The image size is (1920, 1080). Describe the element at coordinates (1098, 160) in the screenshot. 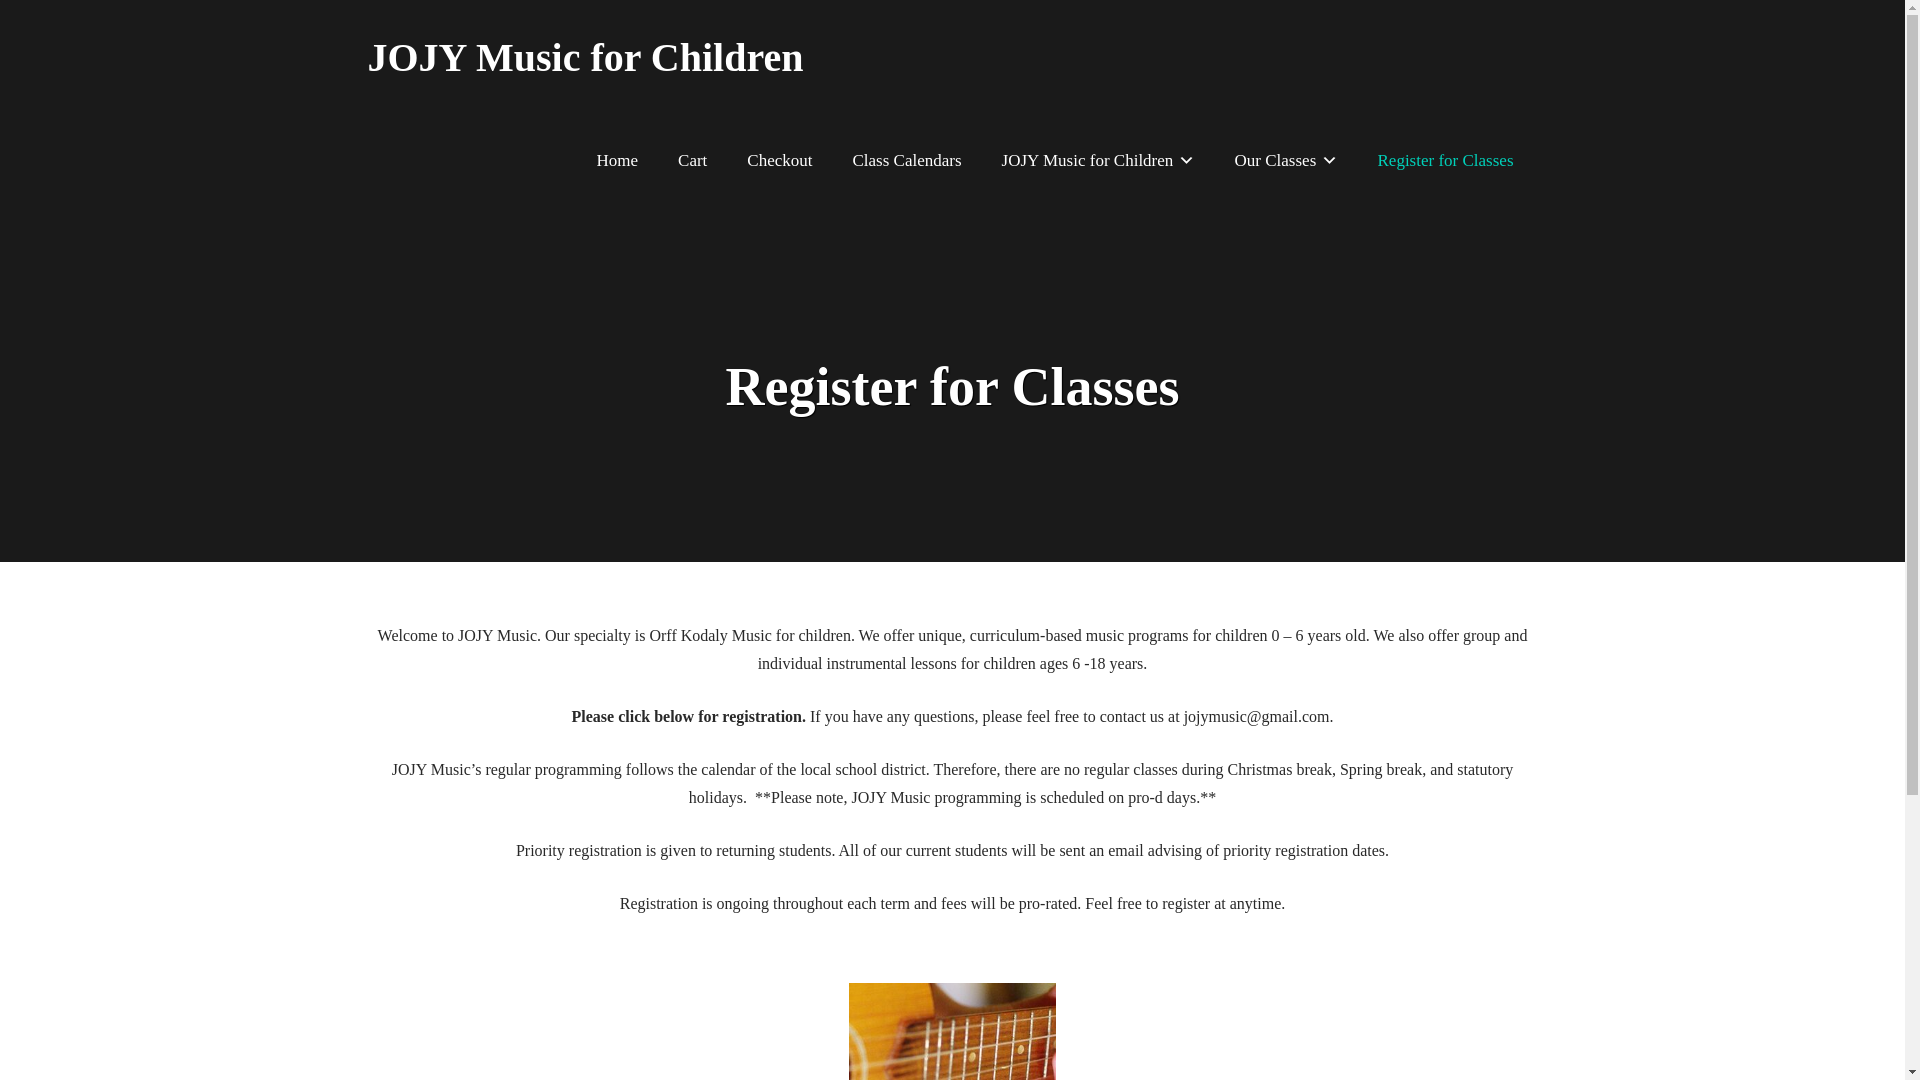

I see `JOJY Music for Children` at that location.